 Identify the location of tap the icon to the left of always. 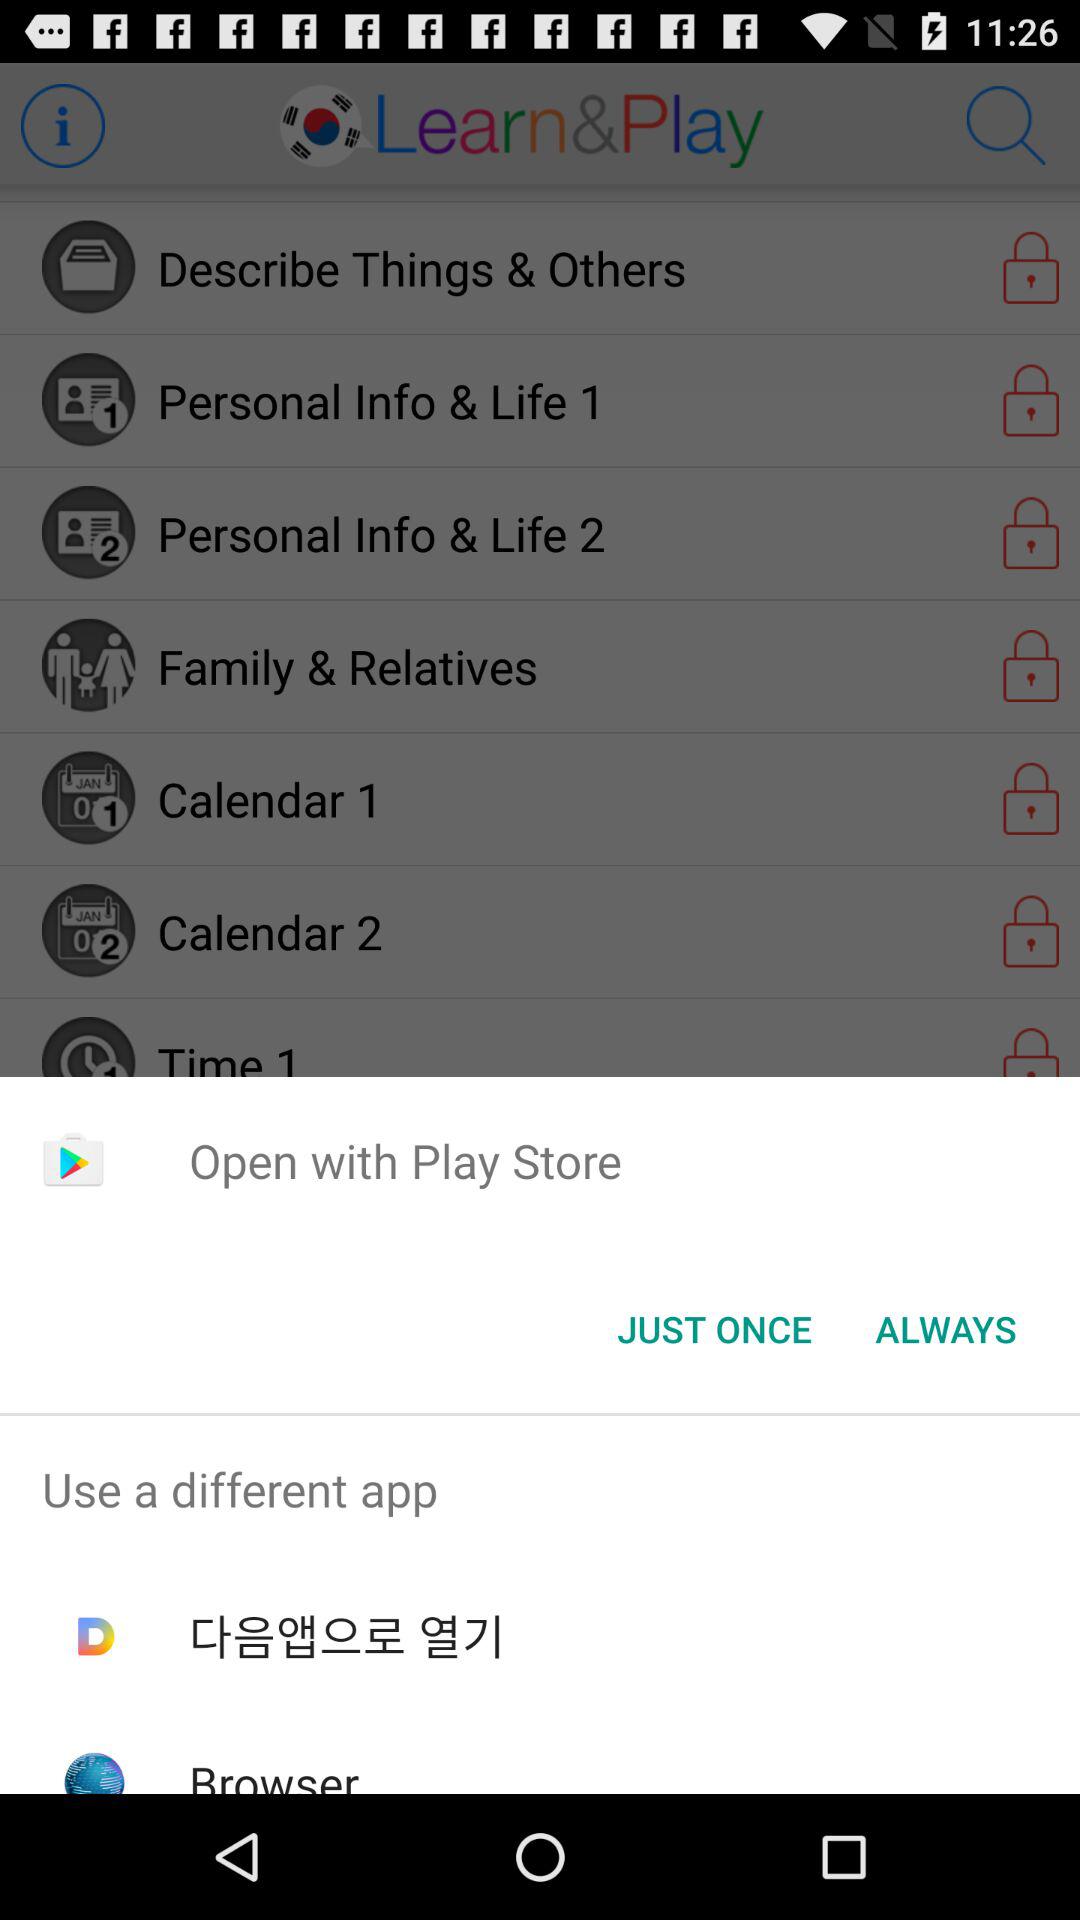
(714, 1329).